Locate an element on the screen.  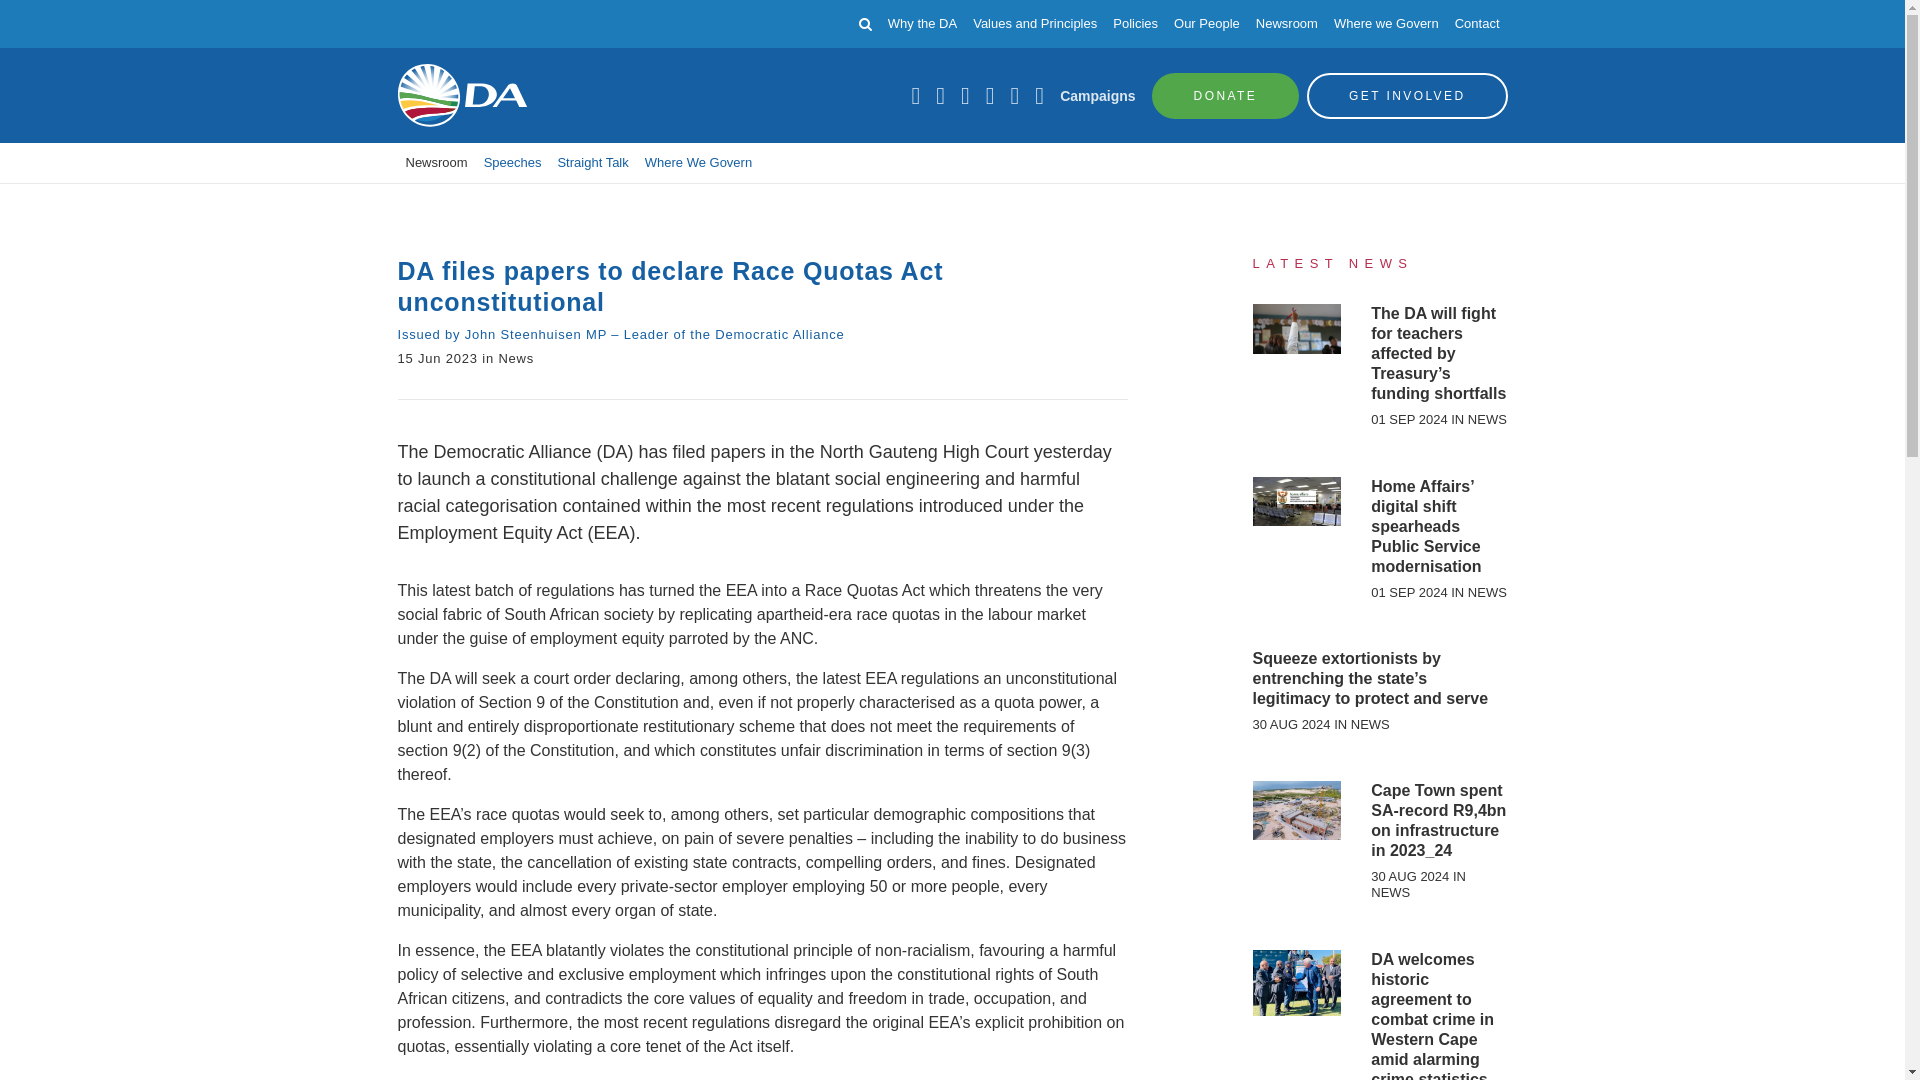
Get Involved is located at coordinates (1407, 94).